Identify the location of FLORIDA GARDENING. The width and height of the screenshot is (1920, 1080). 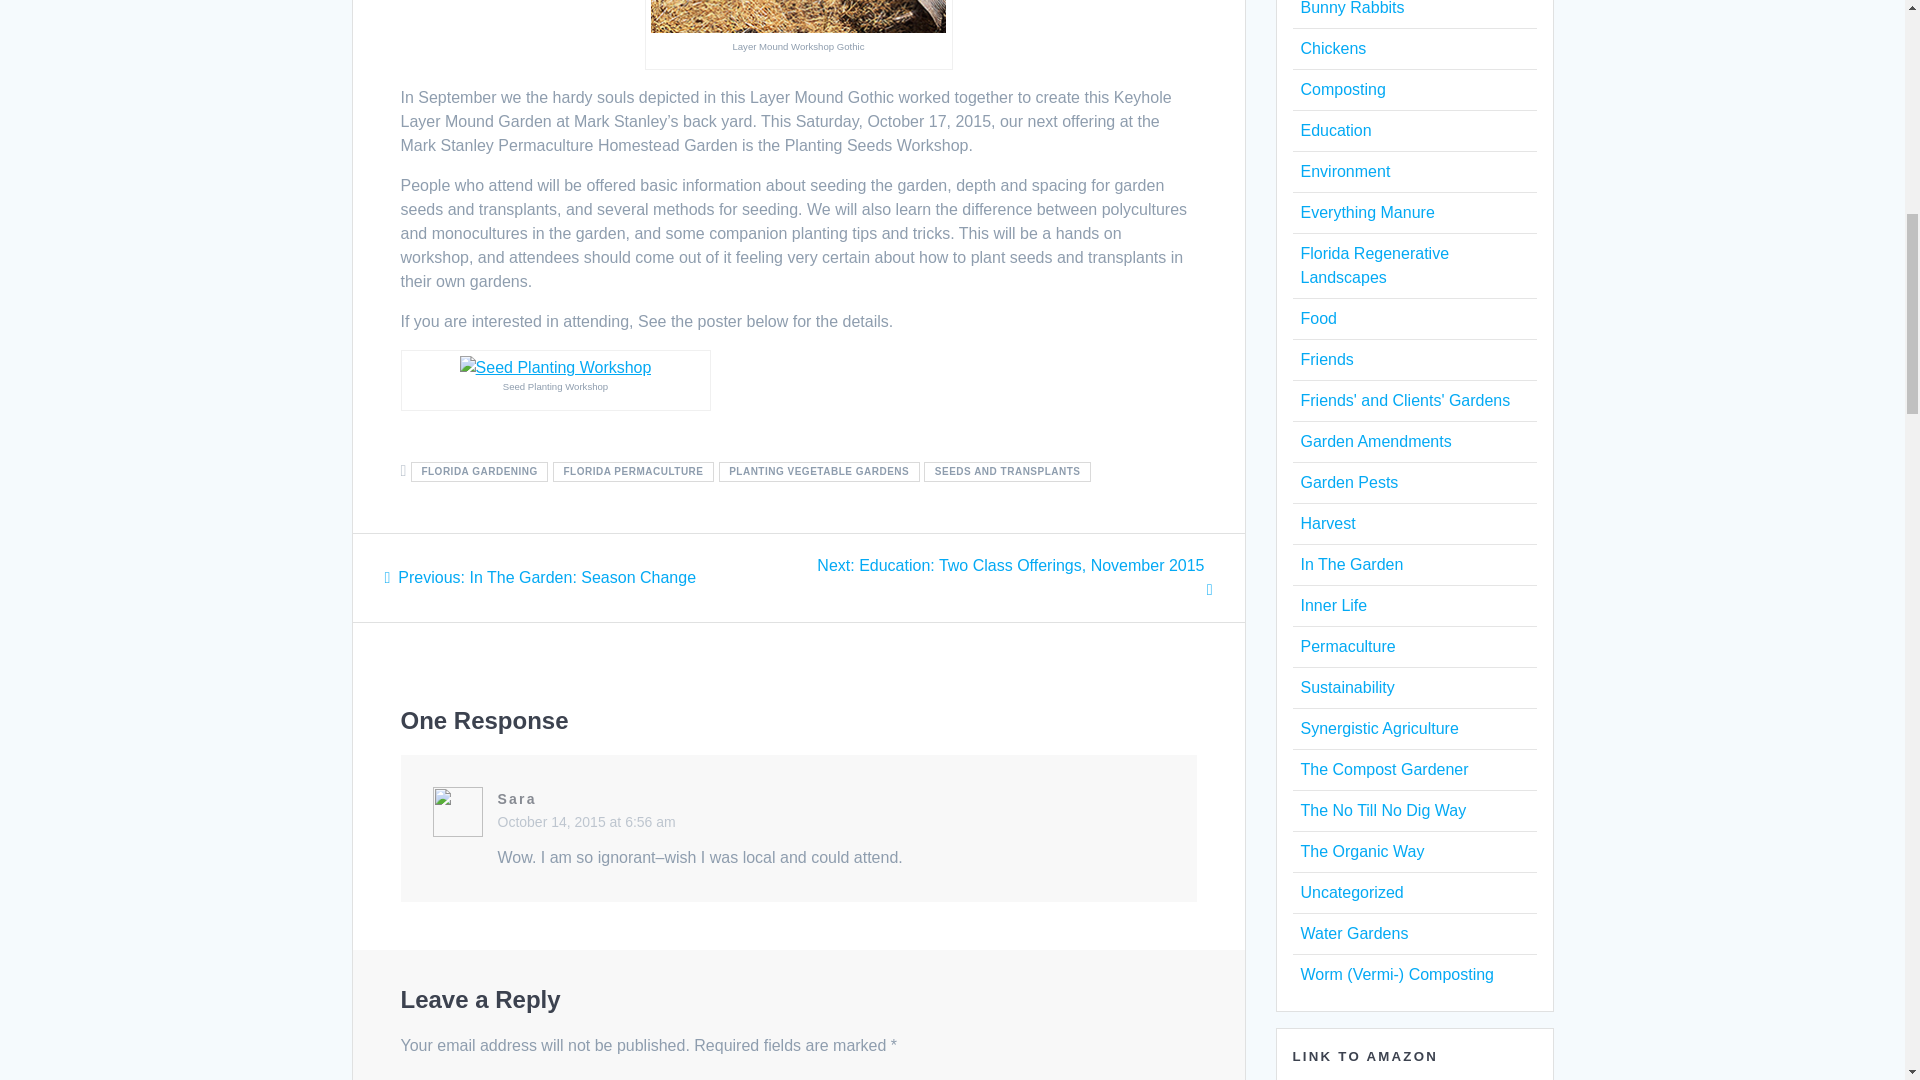
(1342, 90).